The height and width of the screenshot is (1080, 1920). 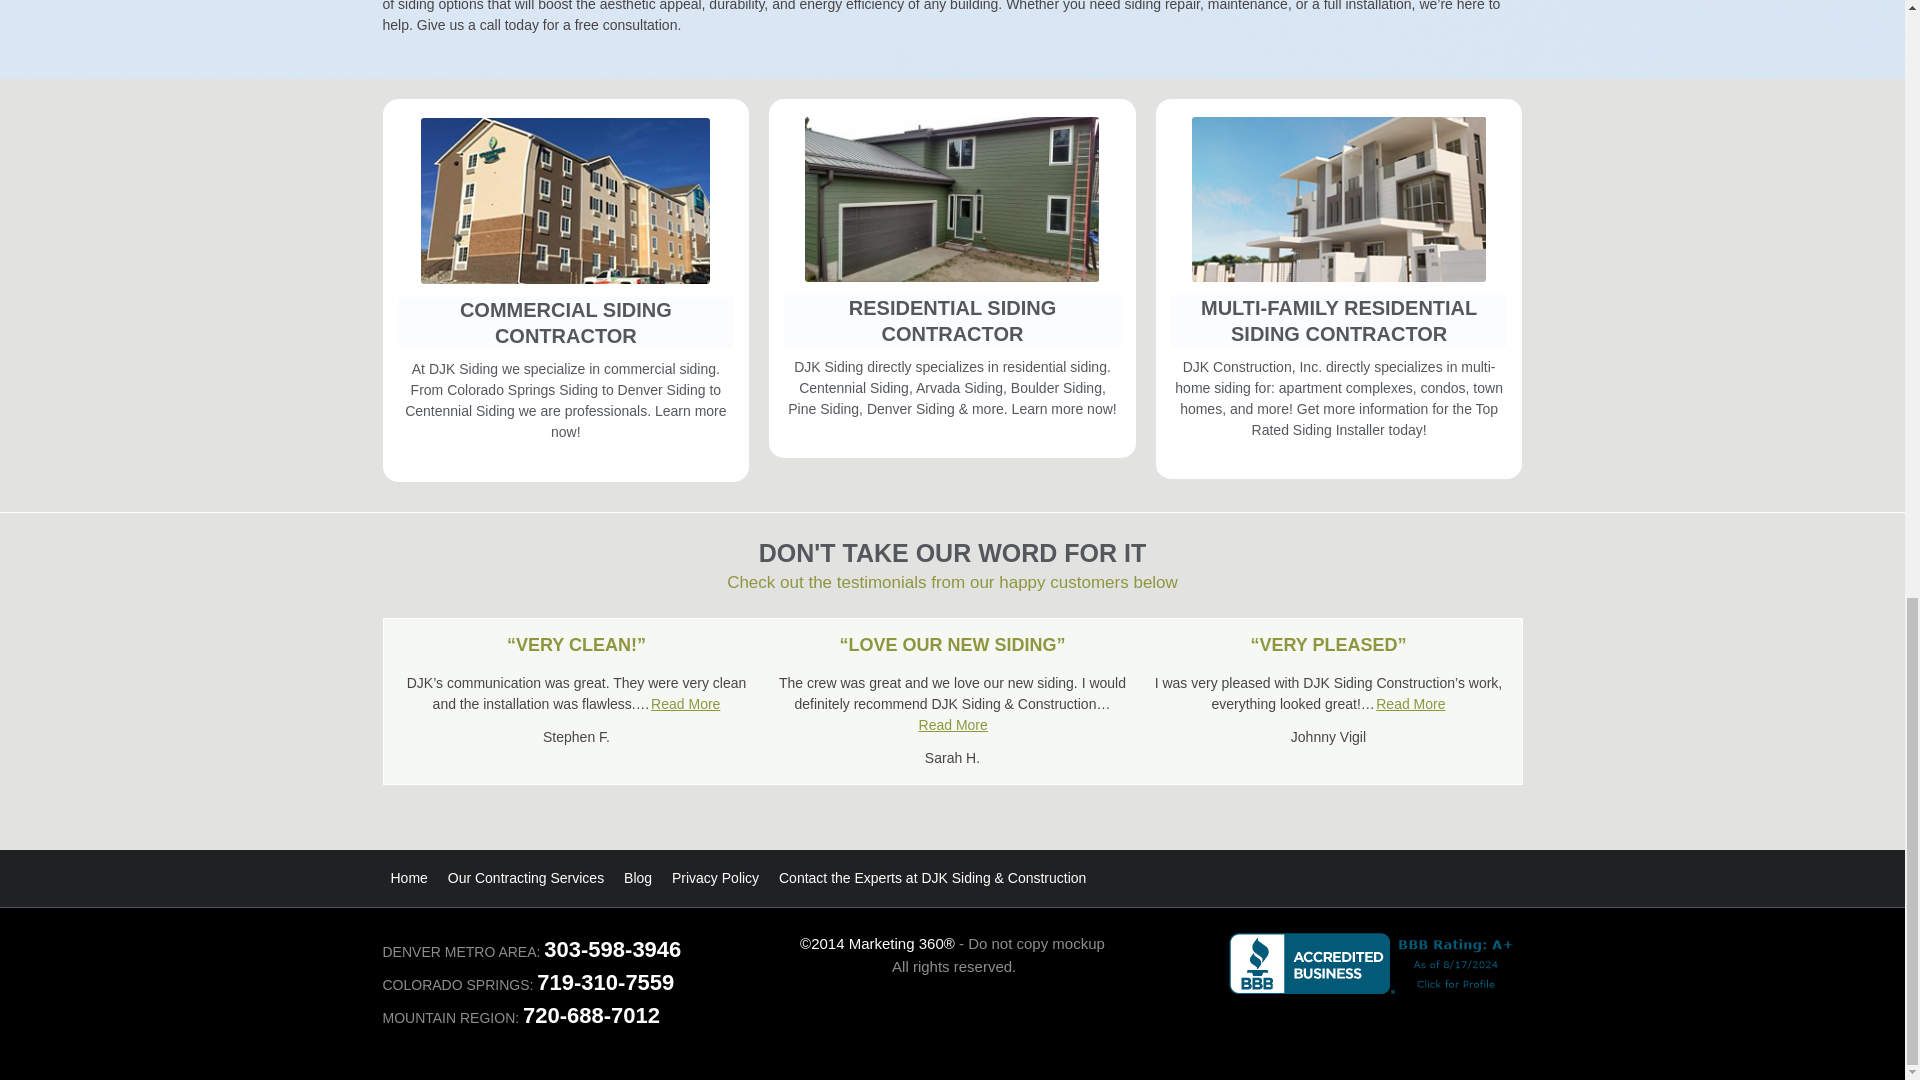 I want to click on Read Full Post, so click(x=1410, y=704).